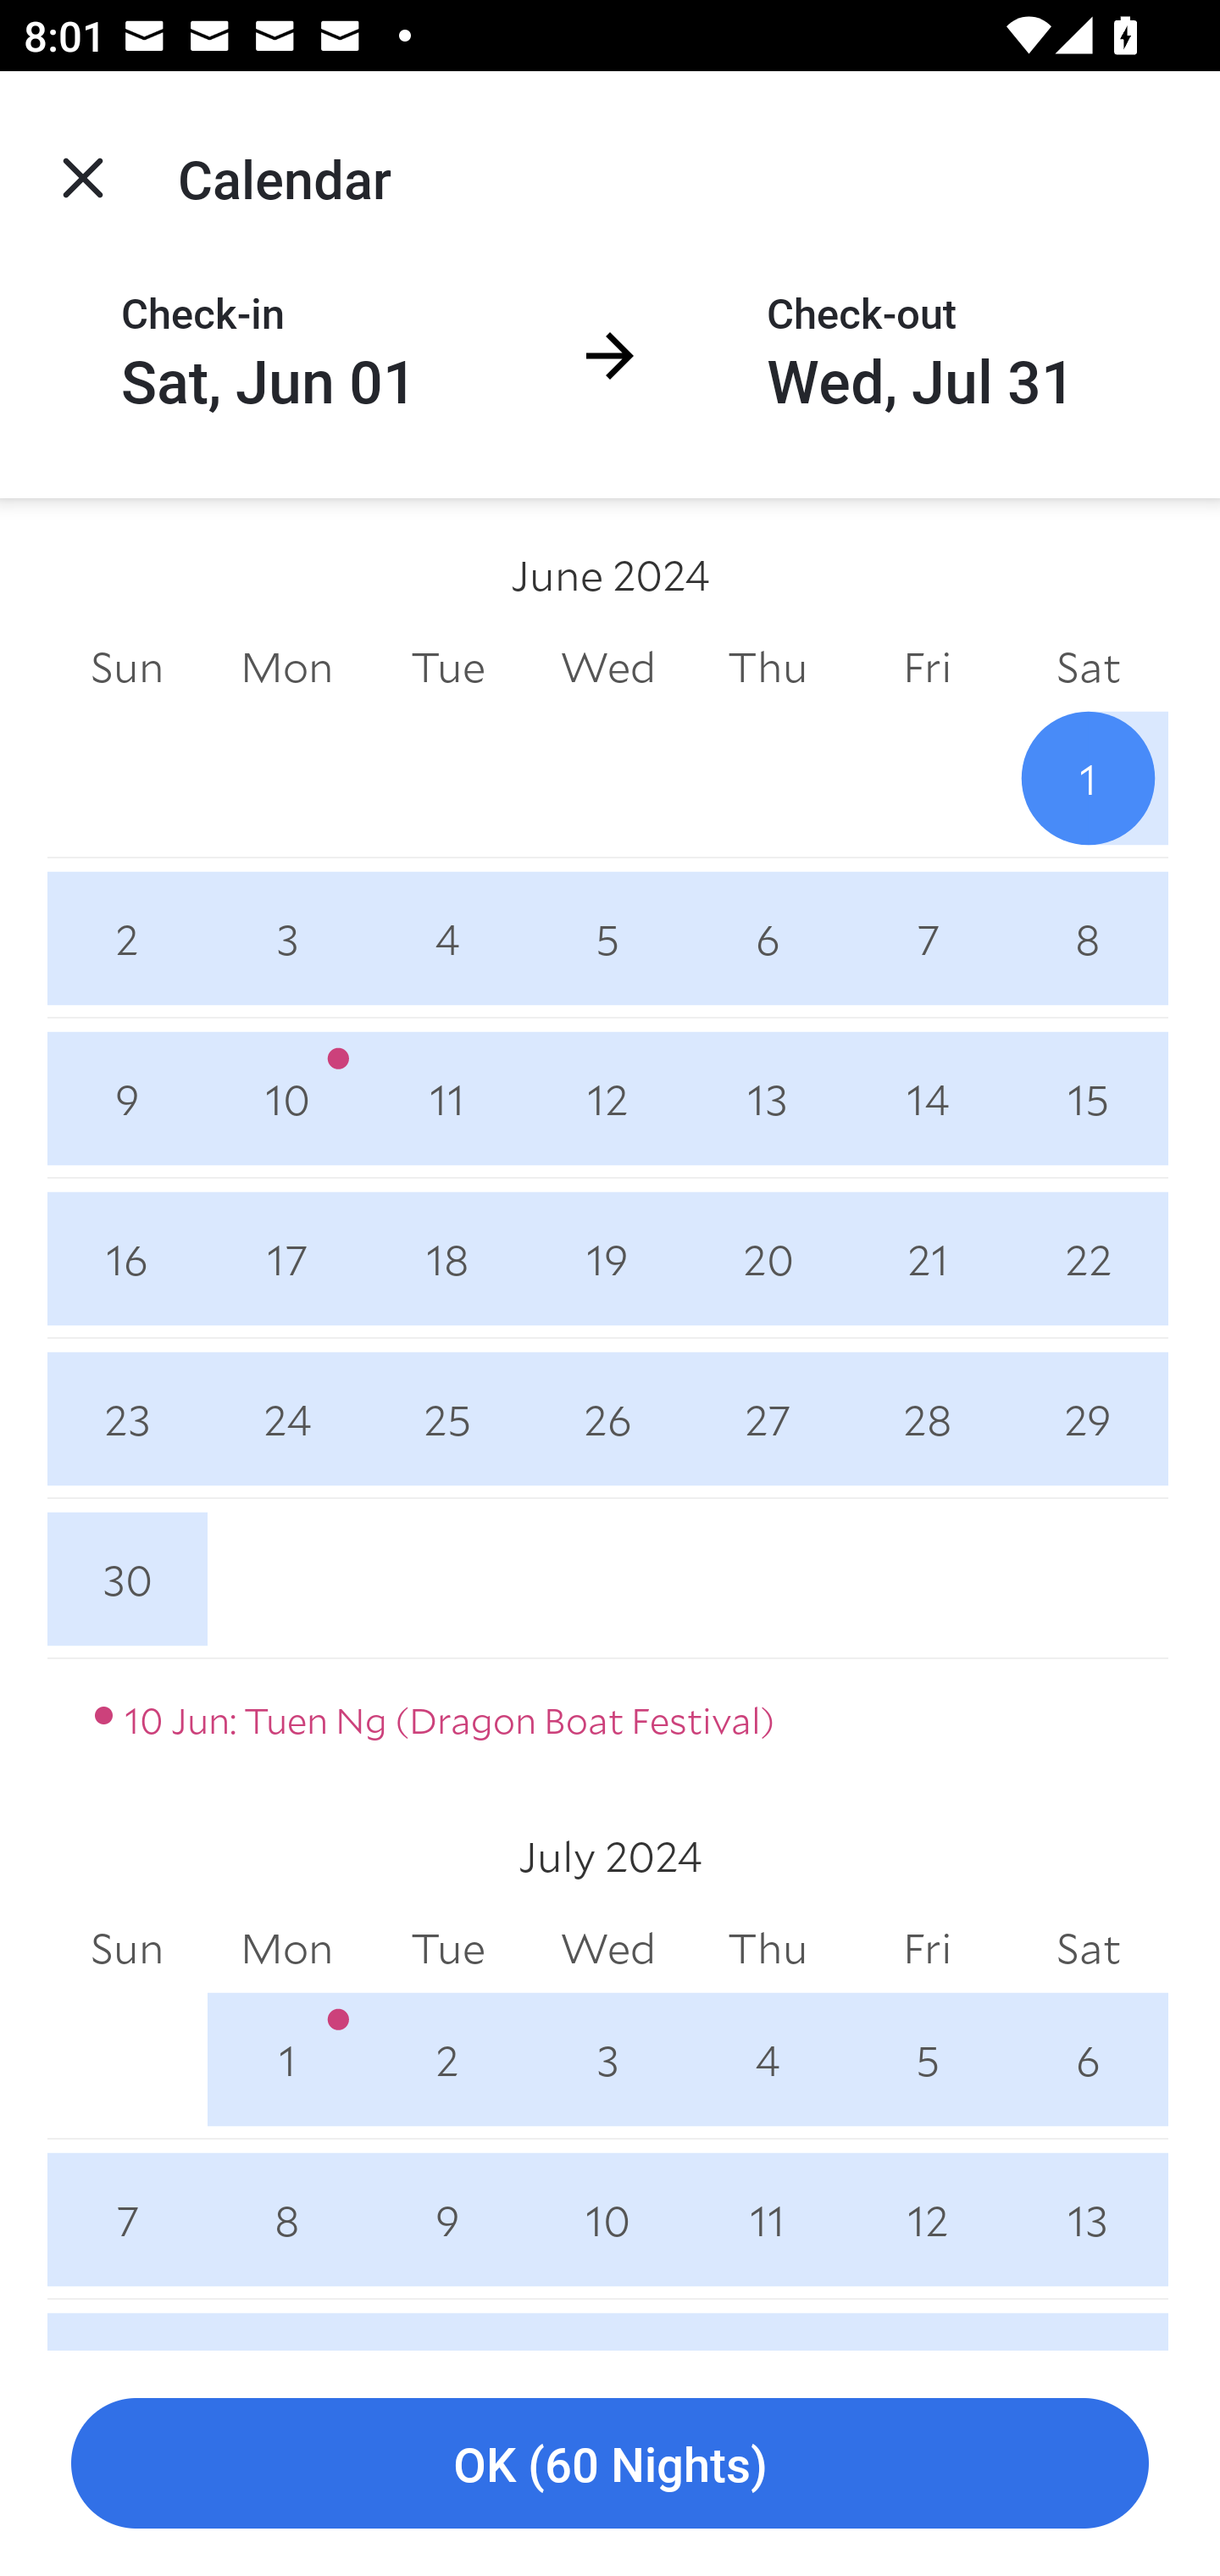 This screenshot has height=2576, width=1220. I want to click on 3 3 July 2024, so click(608, 2059).